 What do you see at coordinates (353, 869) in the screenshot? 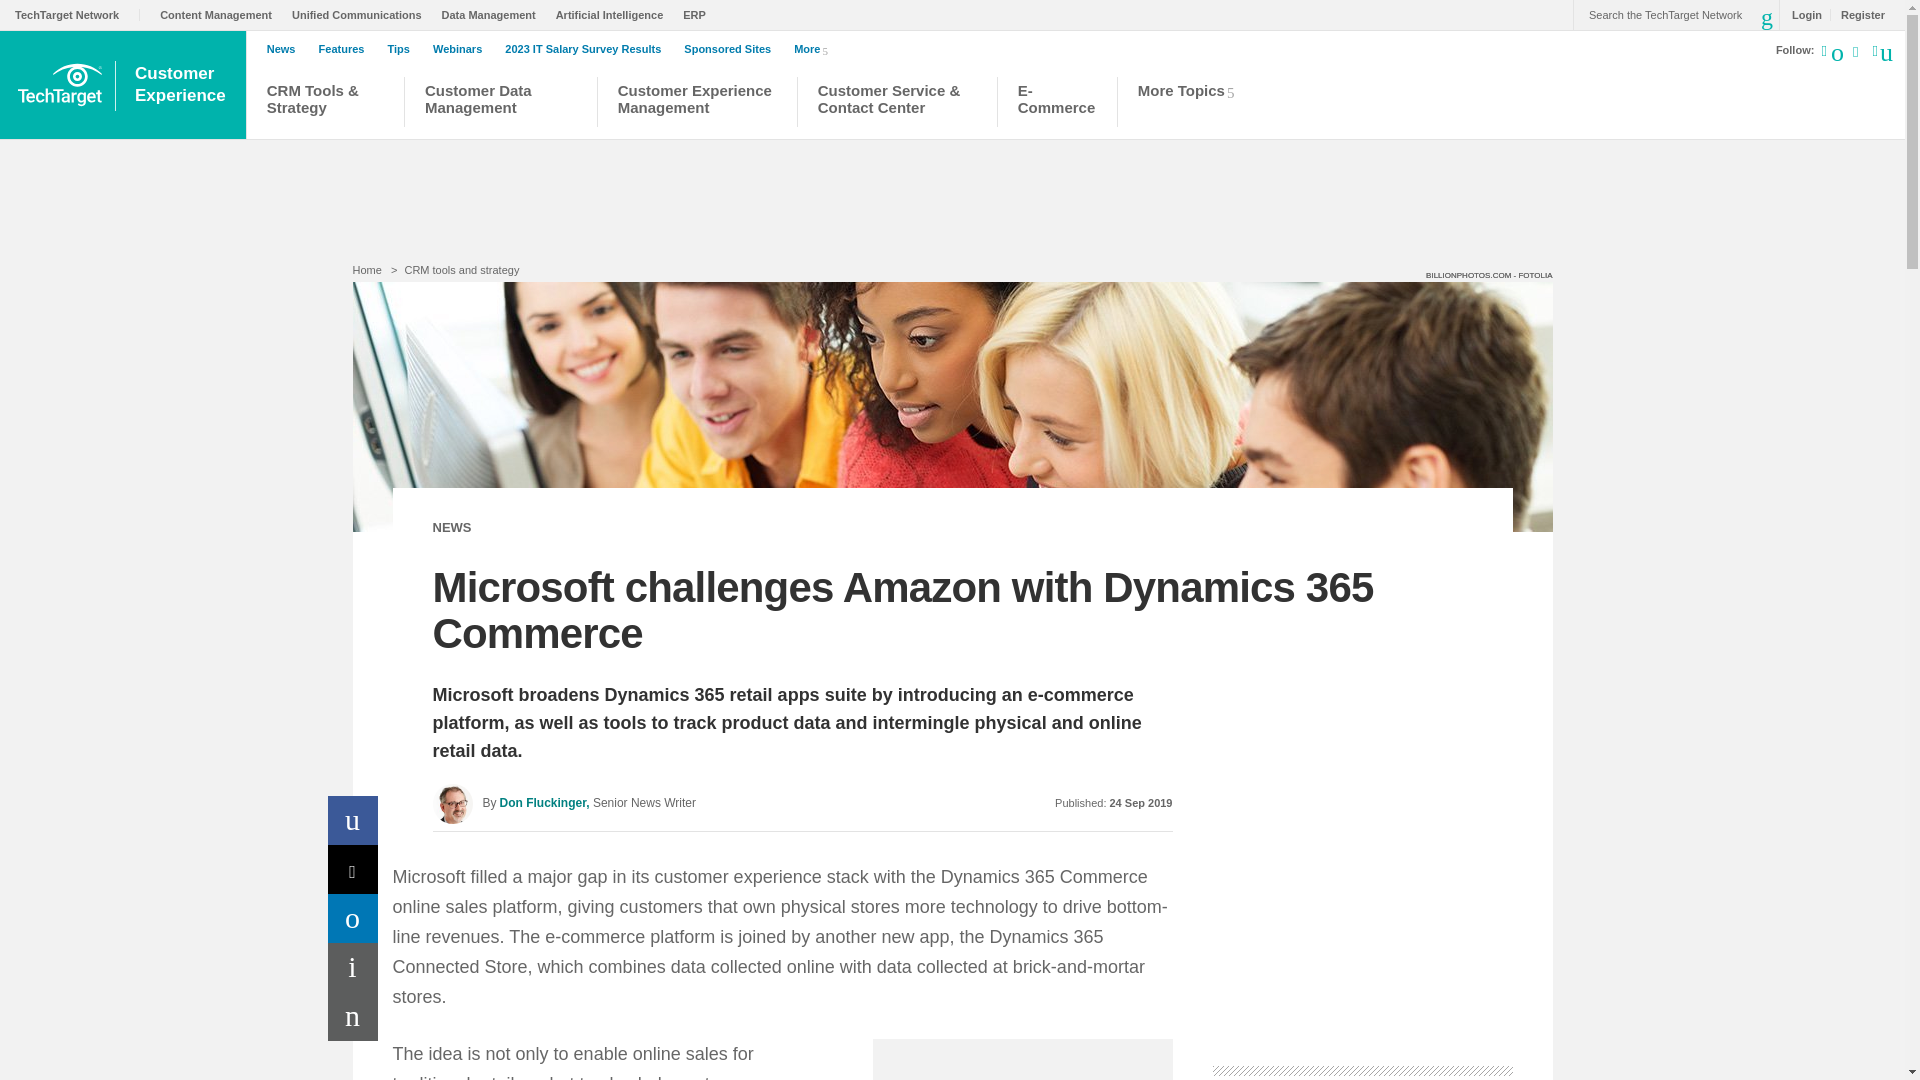
I see `Share on X` at bounding box center [353, 869].